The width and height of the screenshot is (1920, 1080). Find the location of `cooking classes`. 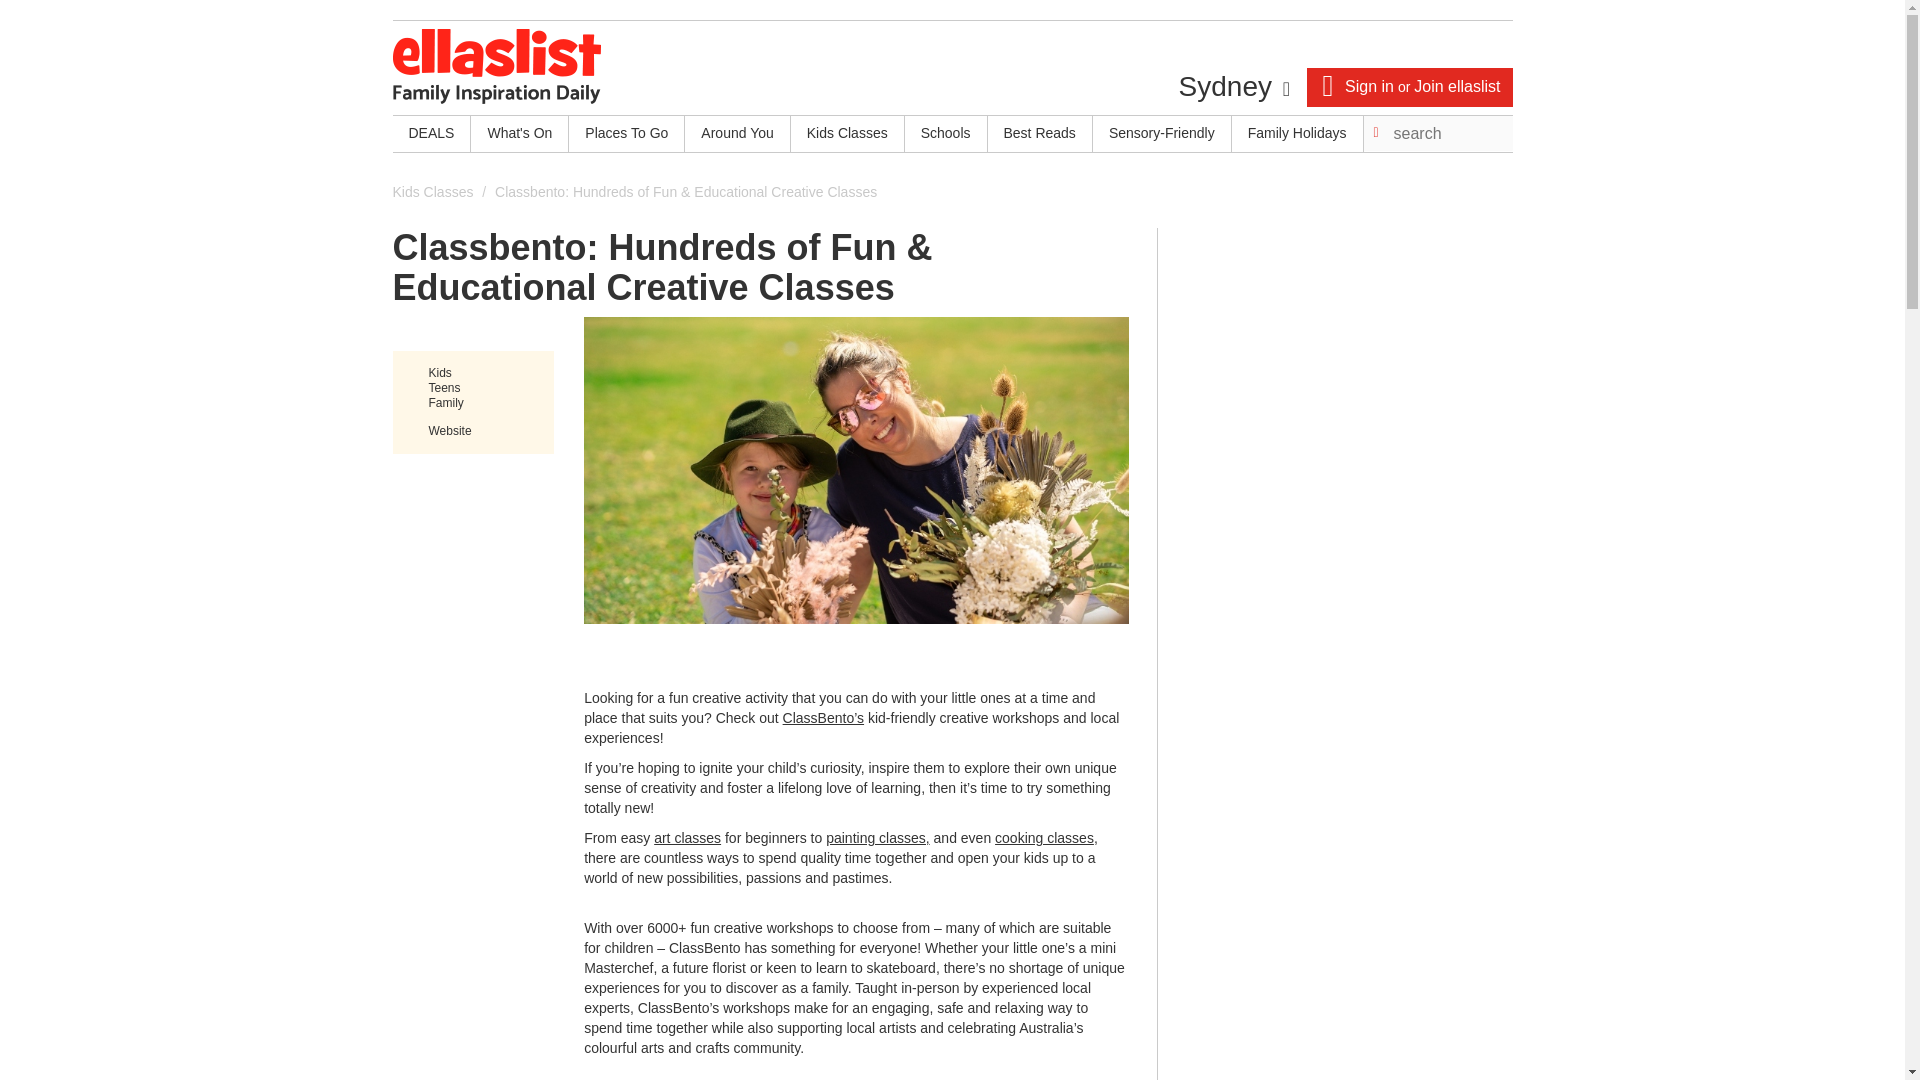

cooking classes is located at coordinates (1044, 838).